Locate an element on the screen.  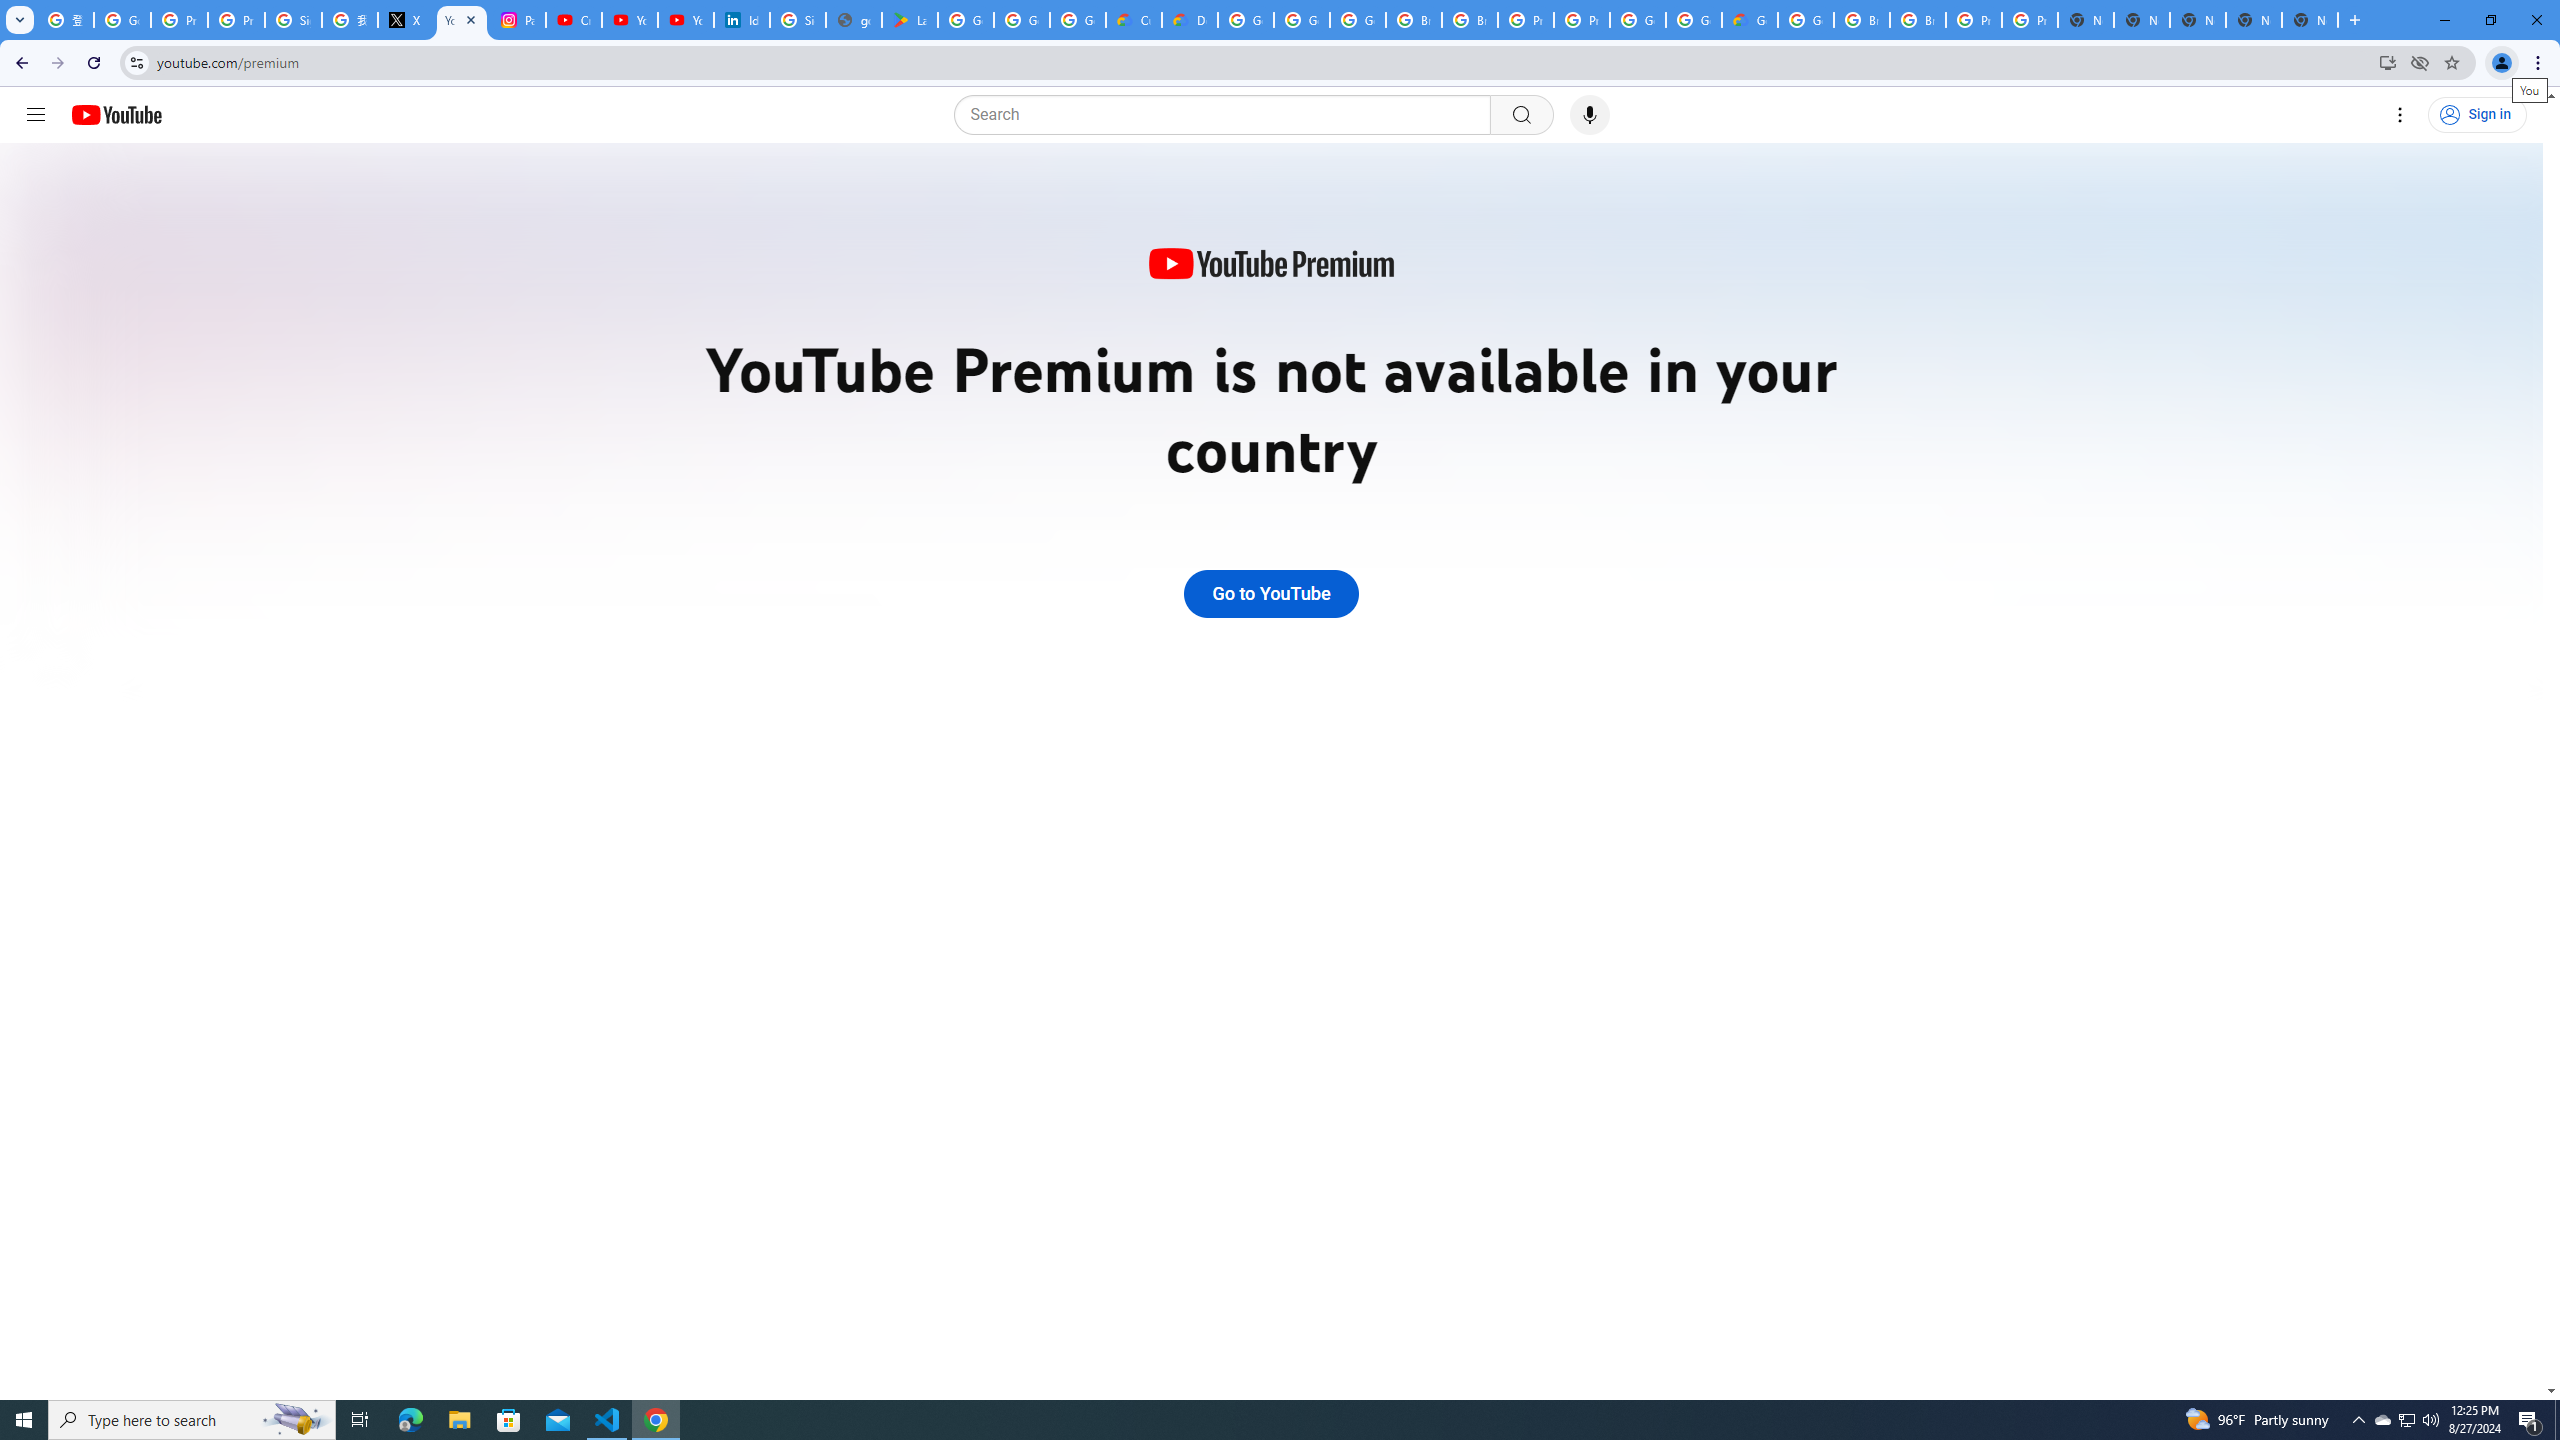
YouTube Culture & Trends - YouTube Top 10, 2021 is located at coordinates (686, 20).